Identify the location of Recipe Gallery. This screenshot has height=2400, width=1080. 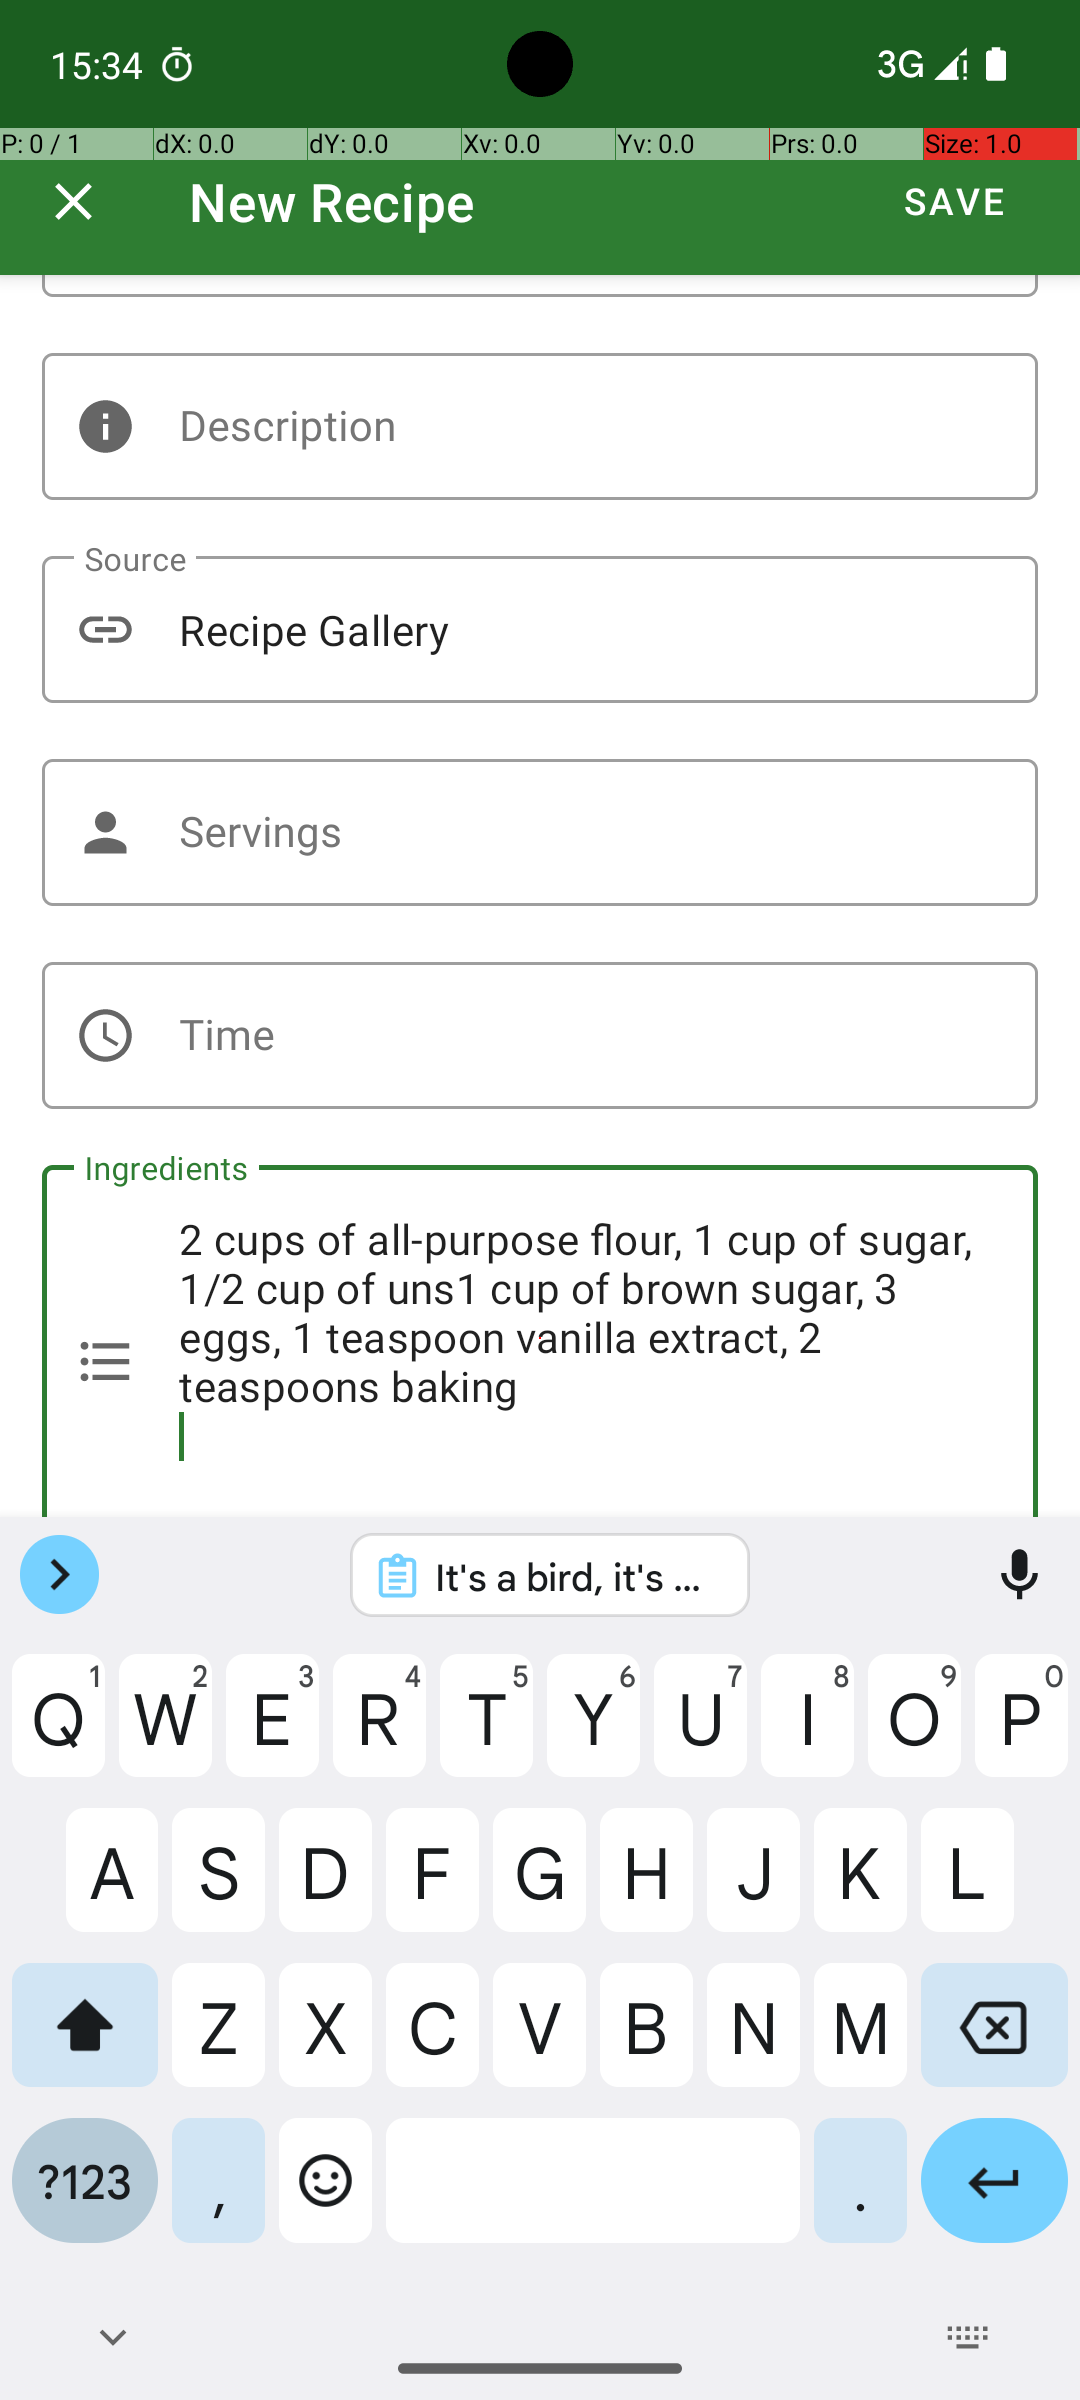
(540, 630).